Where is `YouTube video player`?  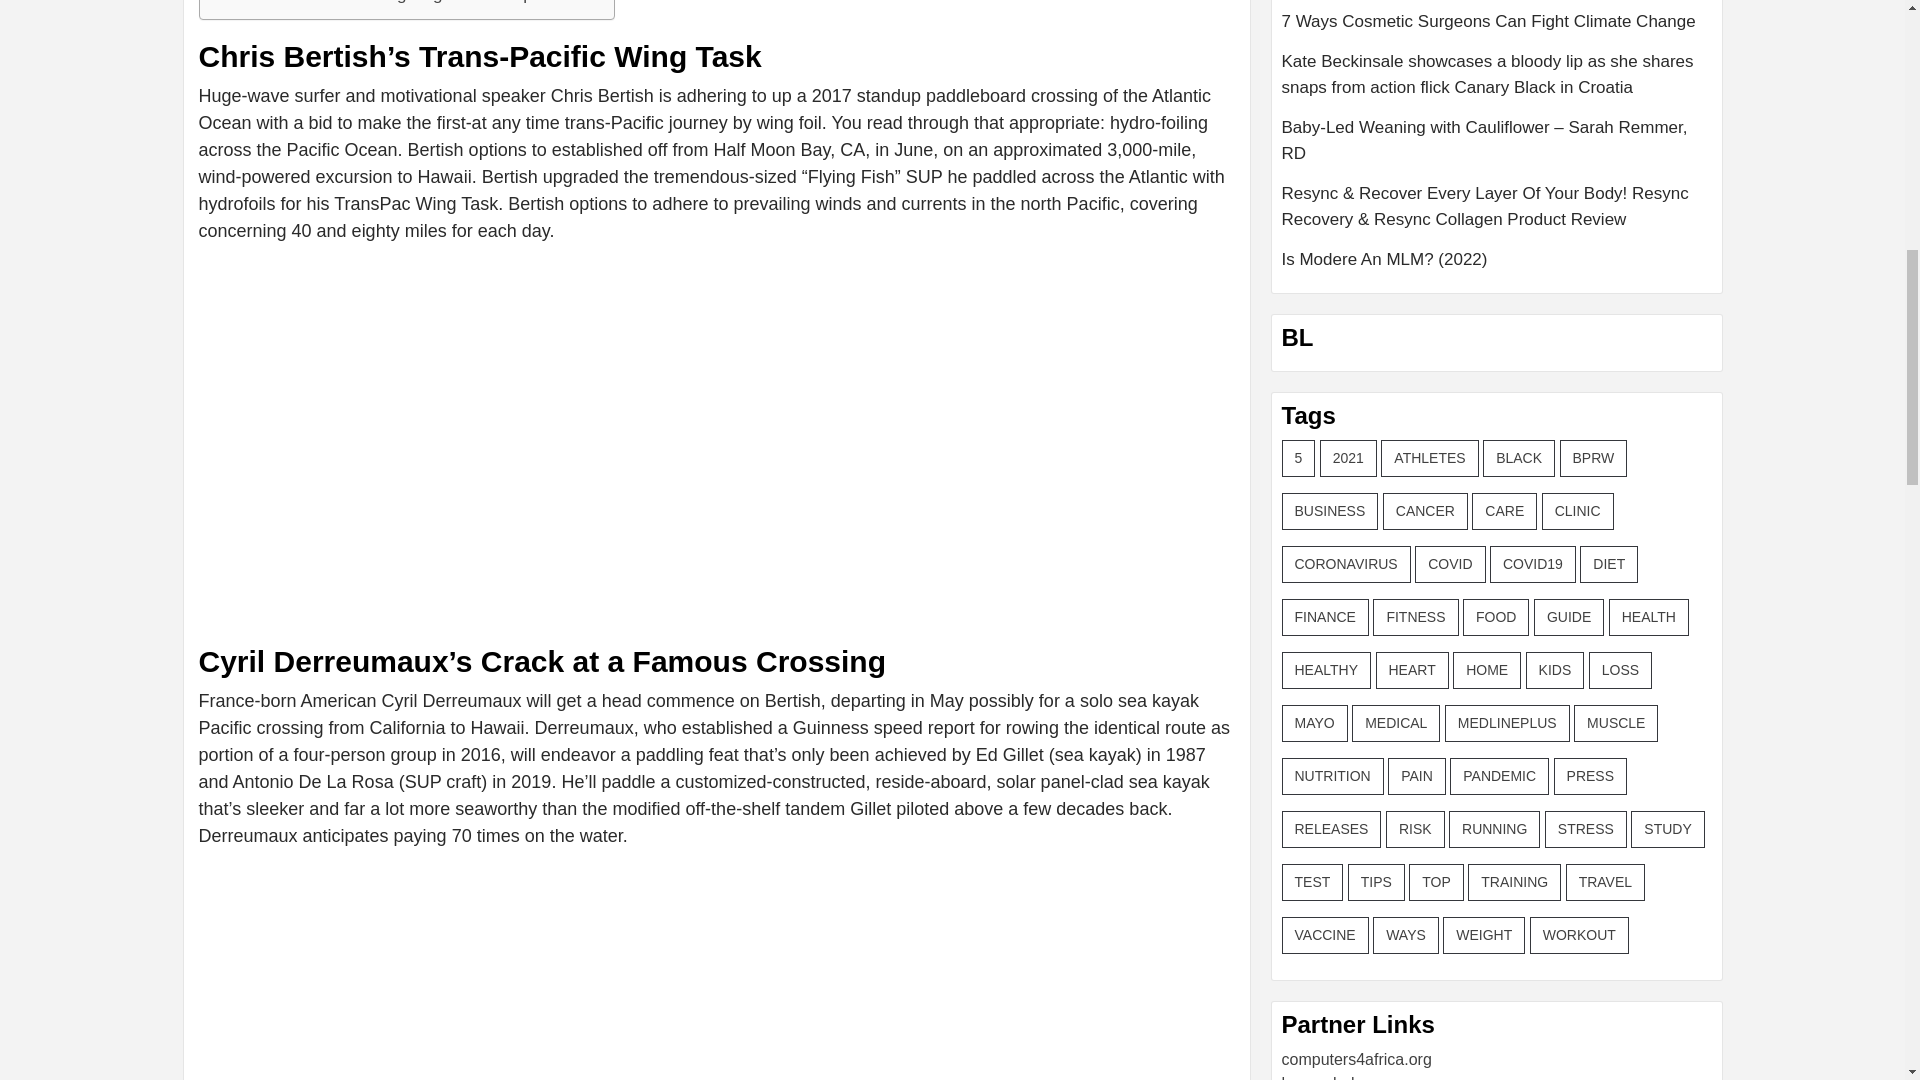
YouTube video player is located at coordinates (478, 417).